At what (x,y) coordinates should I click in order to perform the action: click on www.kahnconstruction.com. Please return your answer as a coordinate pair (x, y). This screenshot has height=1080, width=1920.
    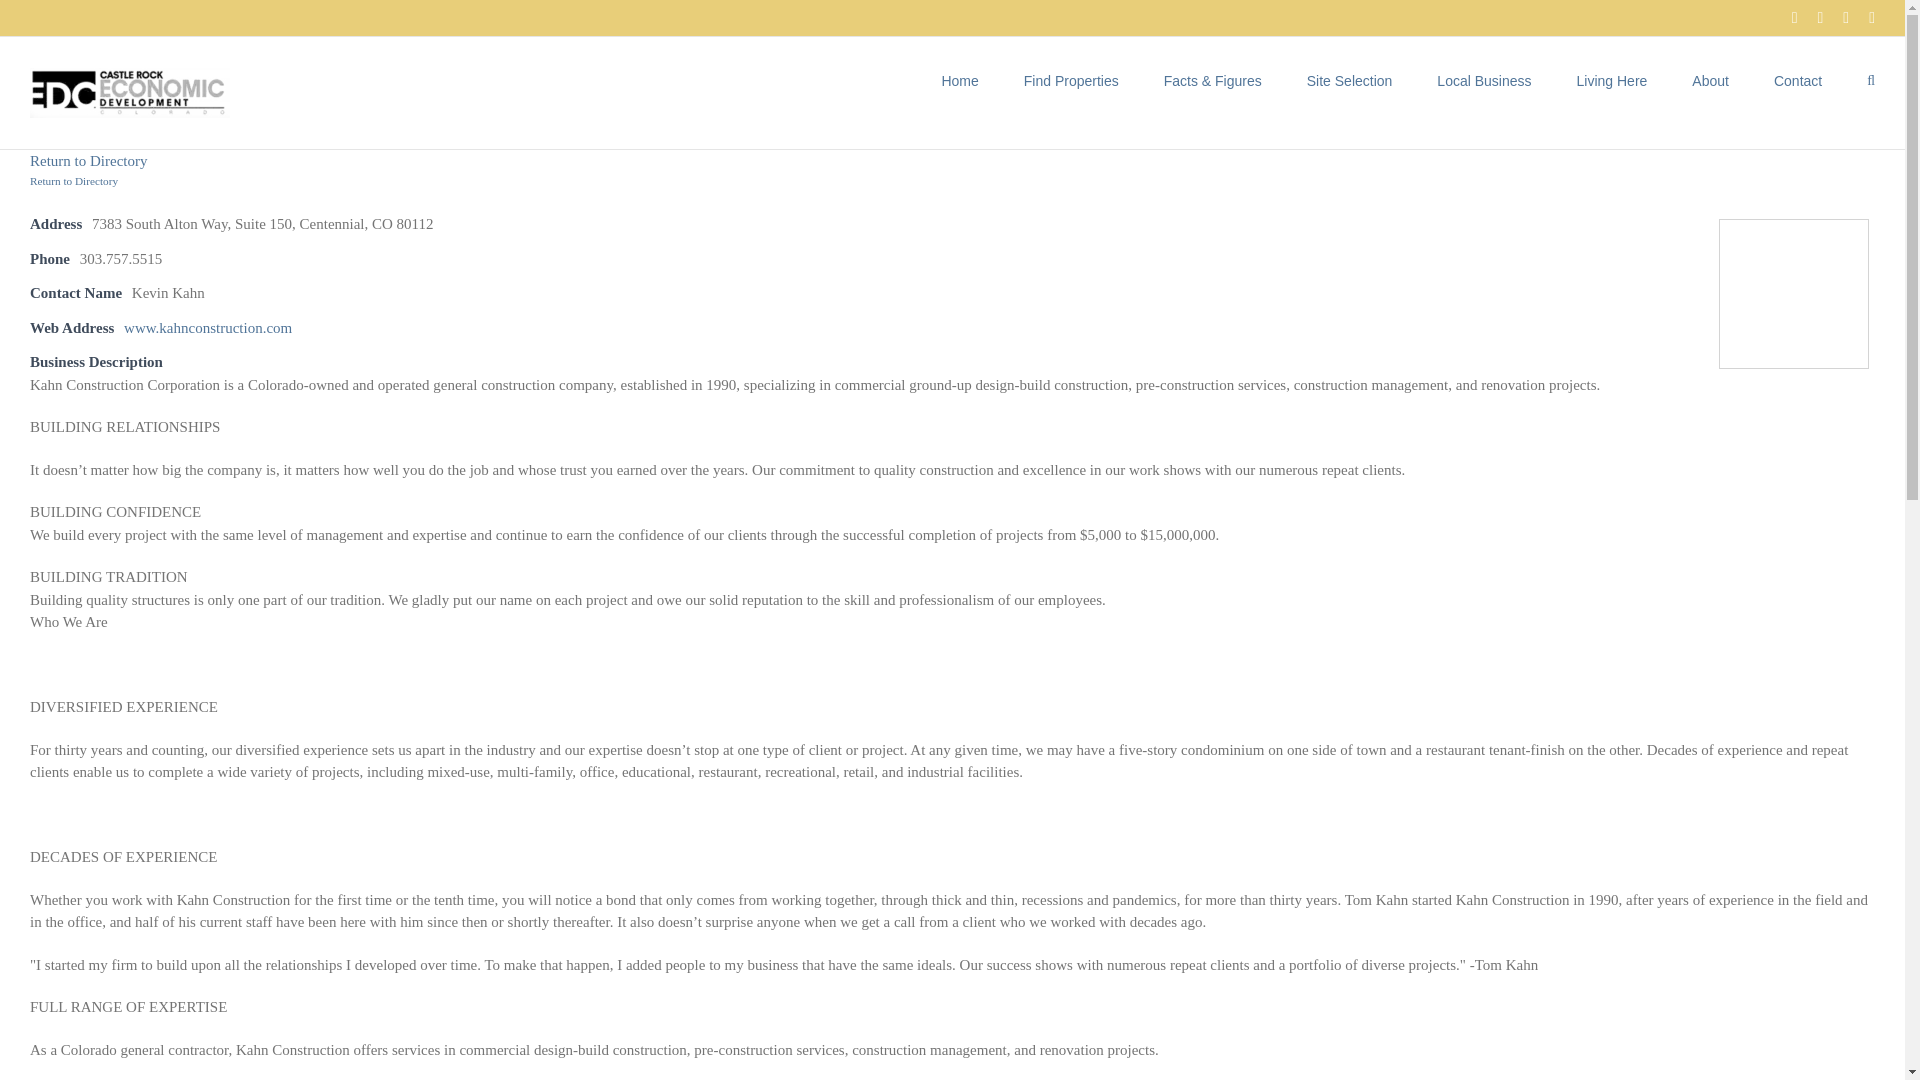
    Looking at the image, I should click on (208, 327).